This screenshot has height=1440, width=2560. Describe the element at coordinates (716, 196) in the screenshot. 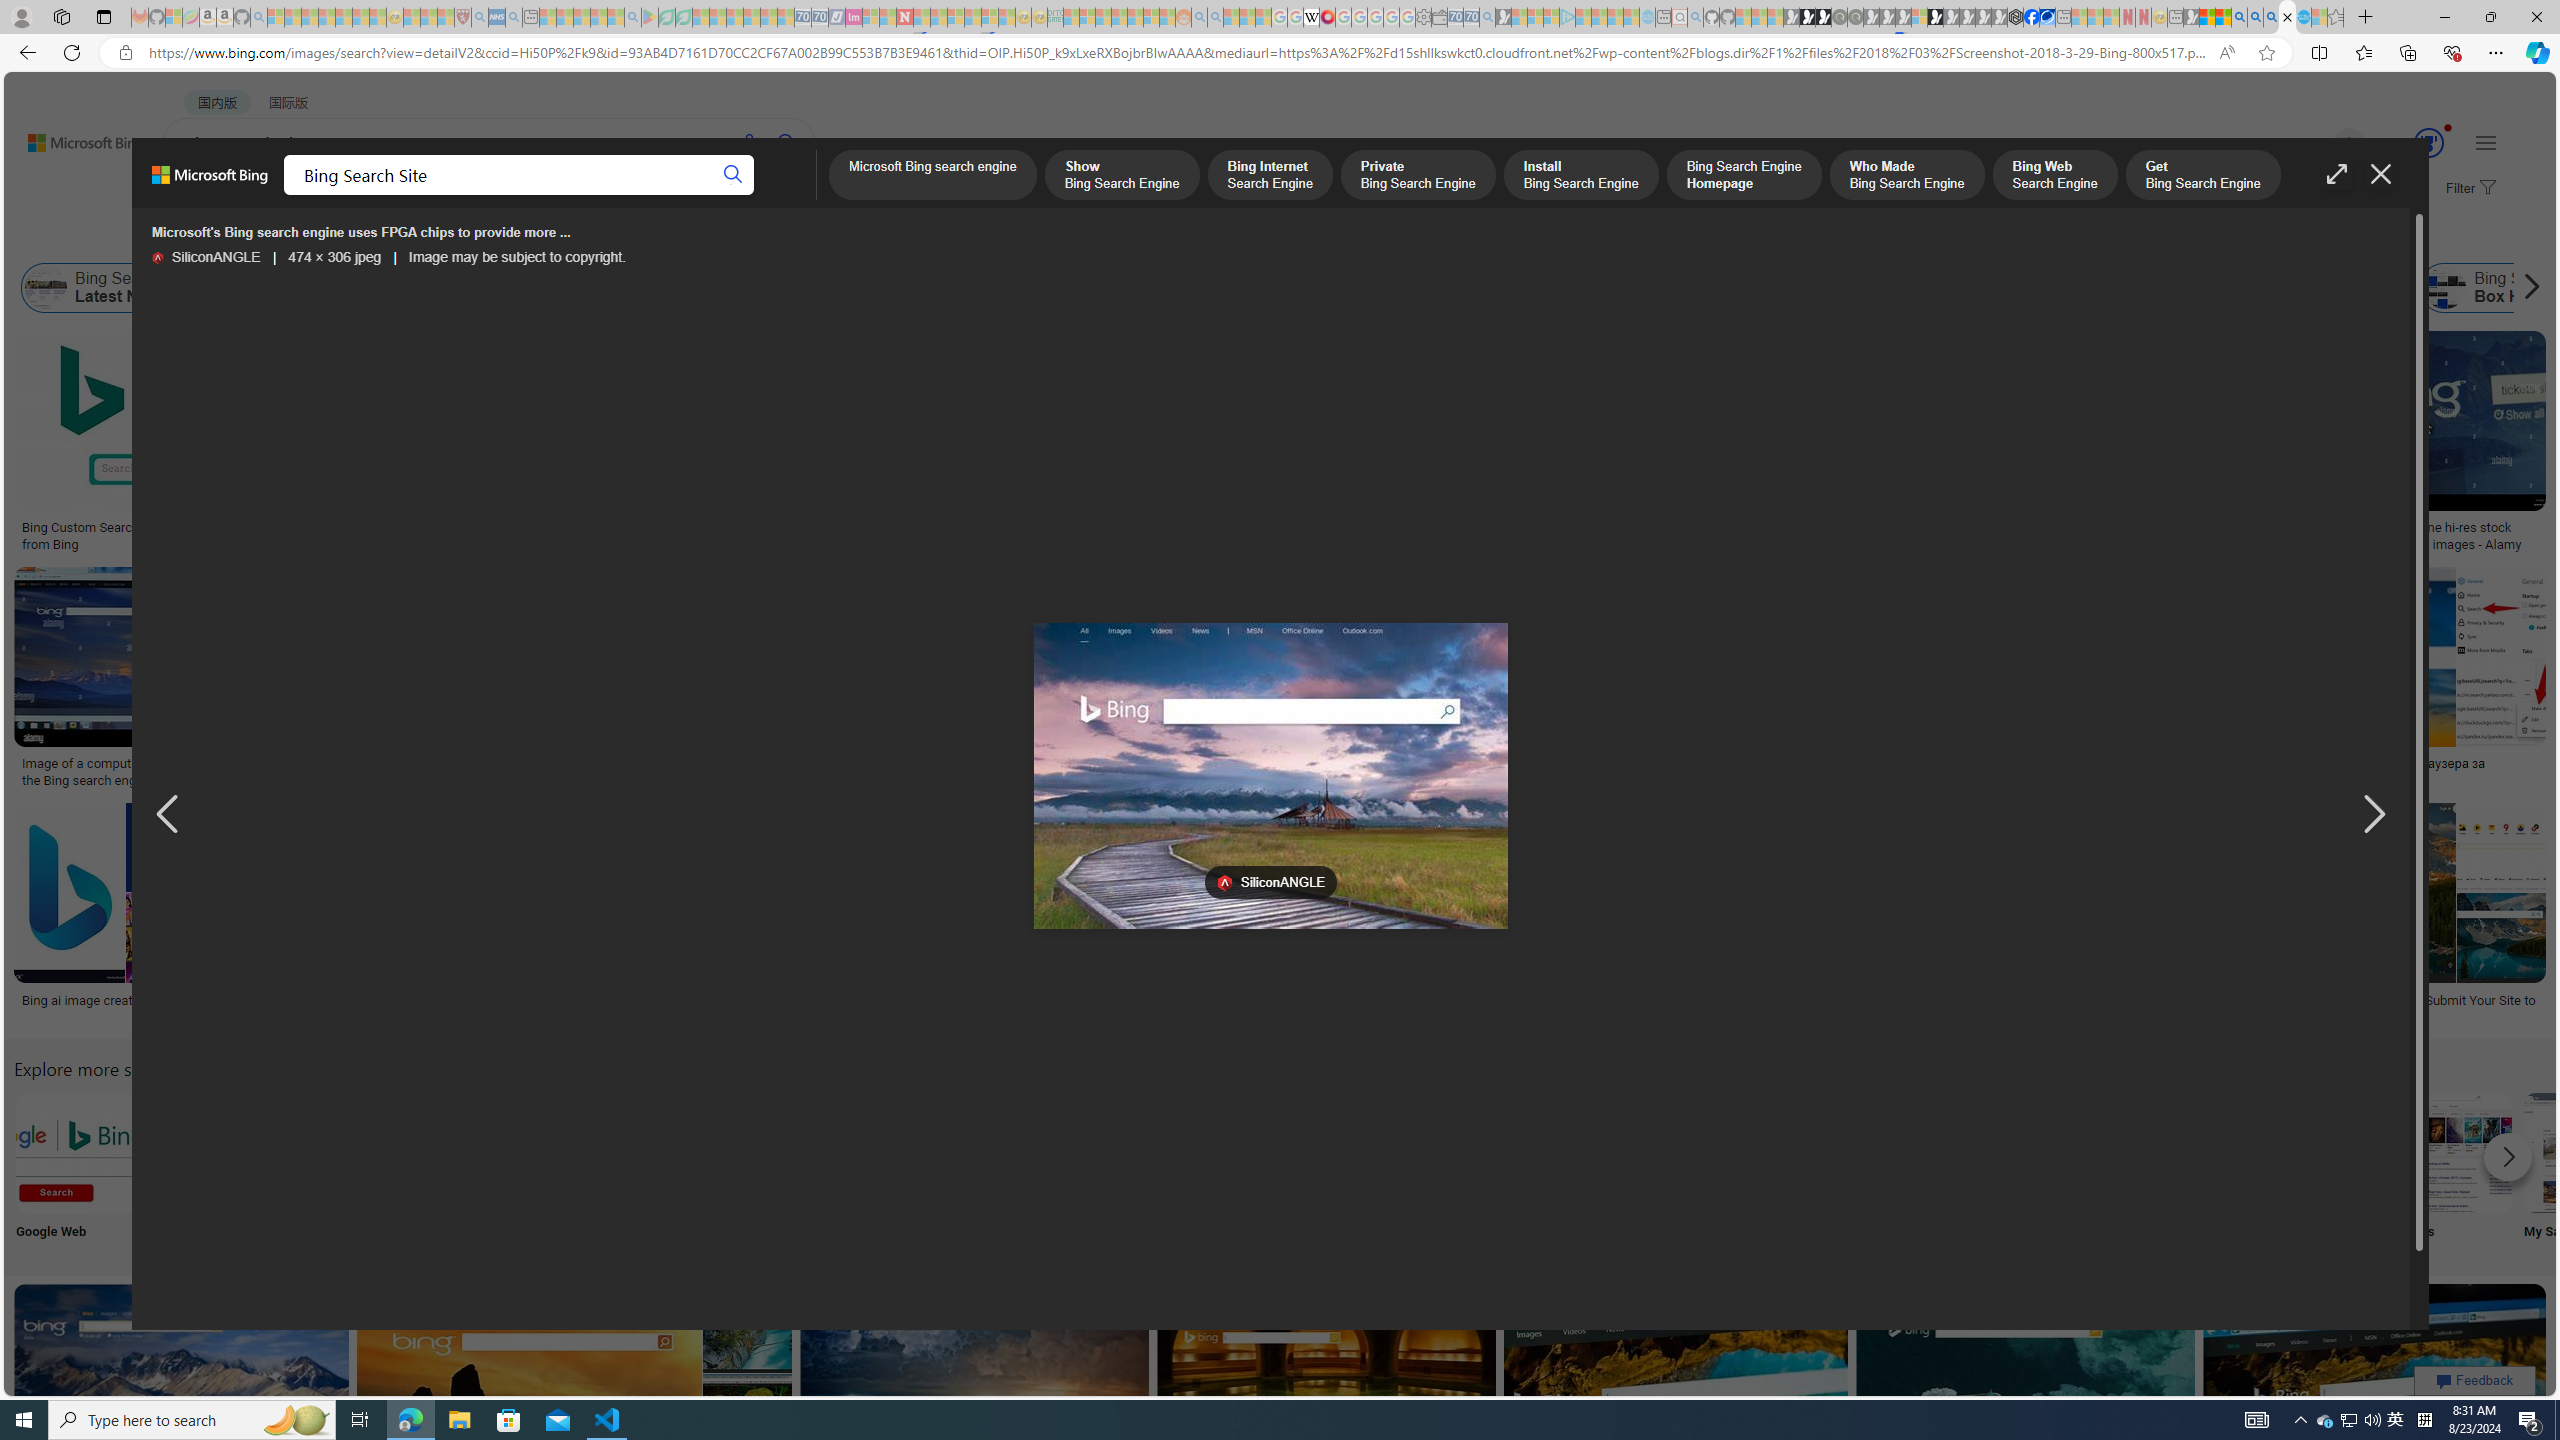

I see `DICT` at that location.